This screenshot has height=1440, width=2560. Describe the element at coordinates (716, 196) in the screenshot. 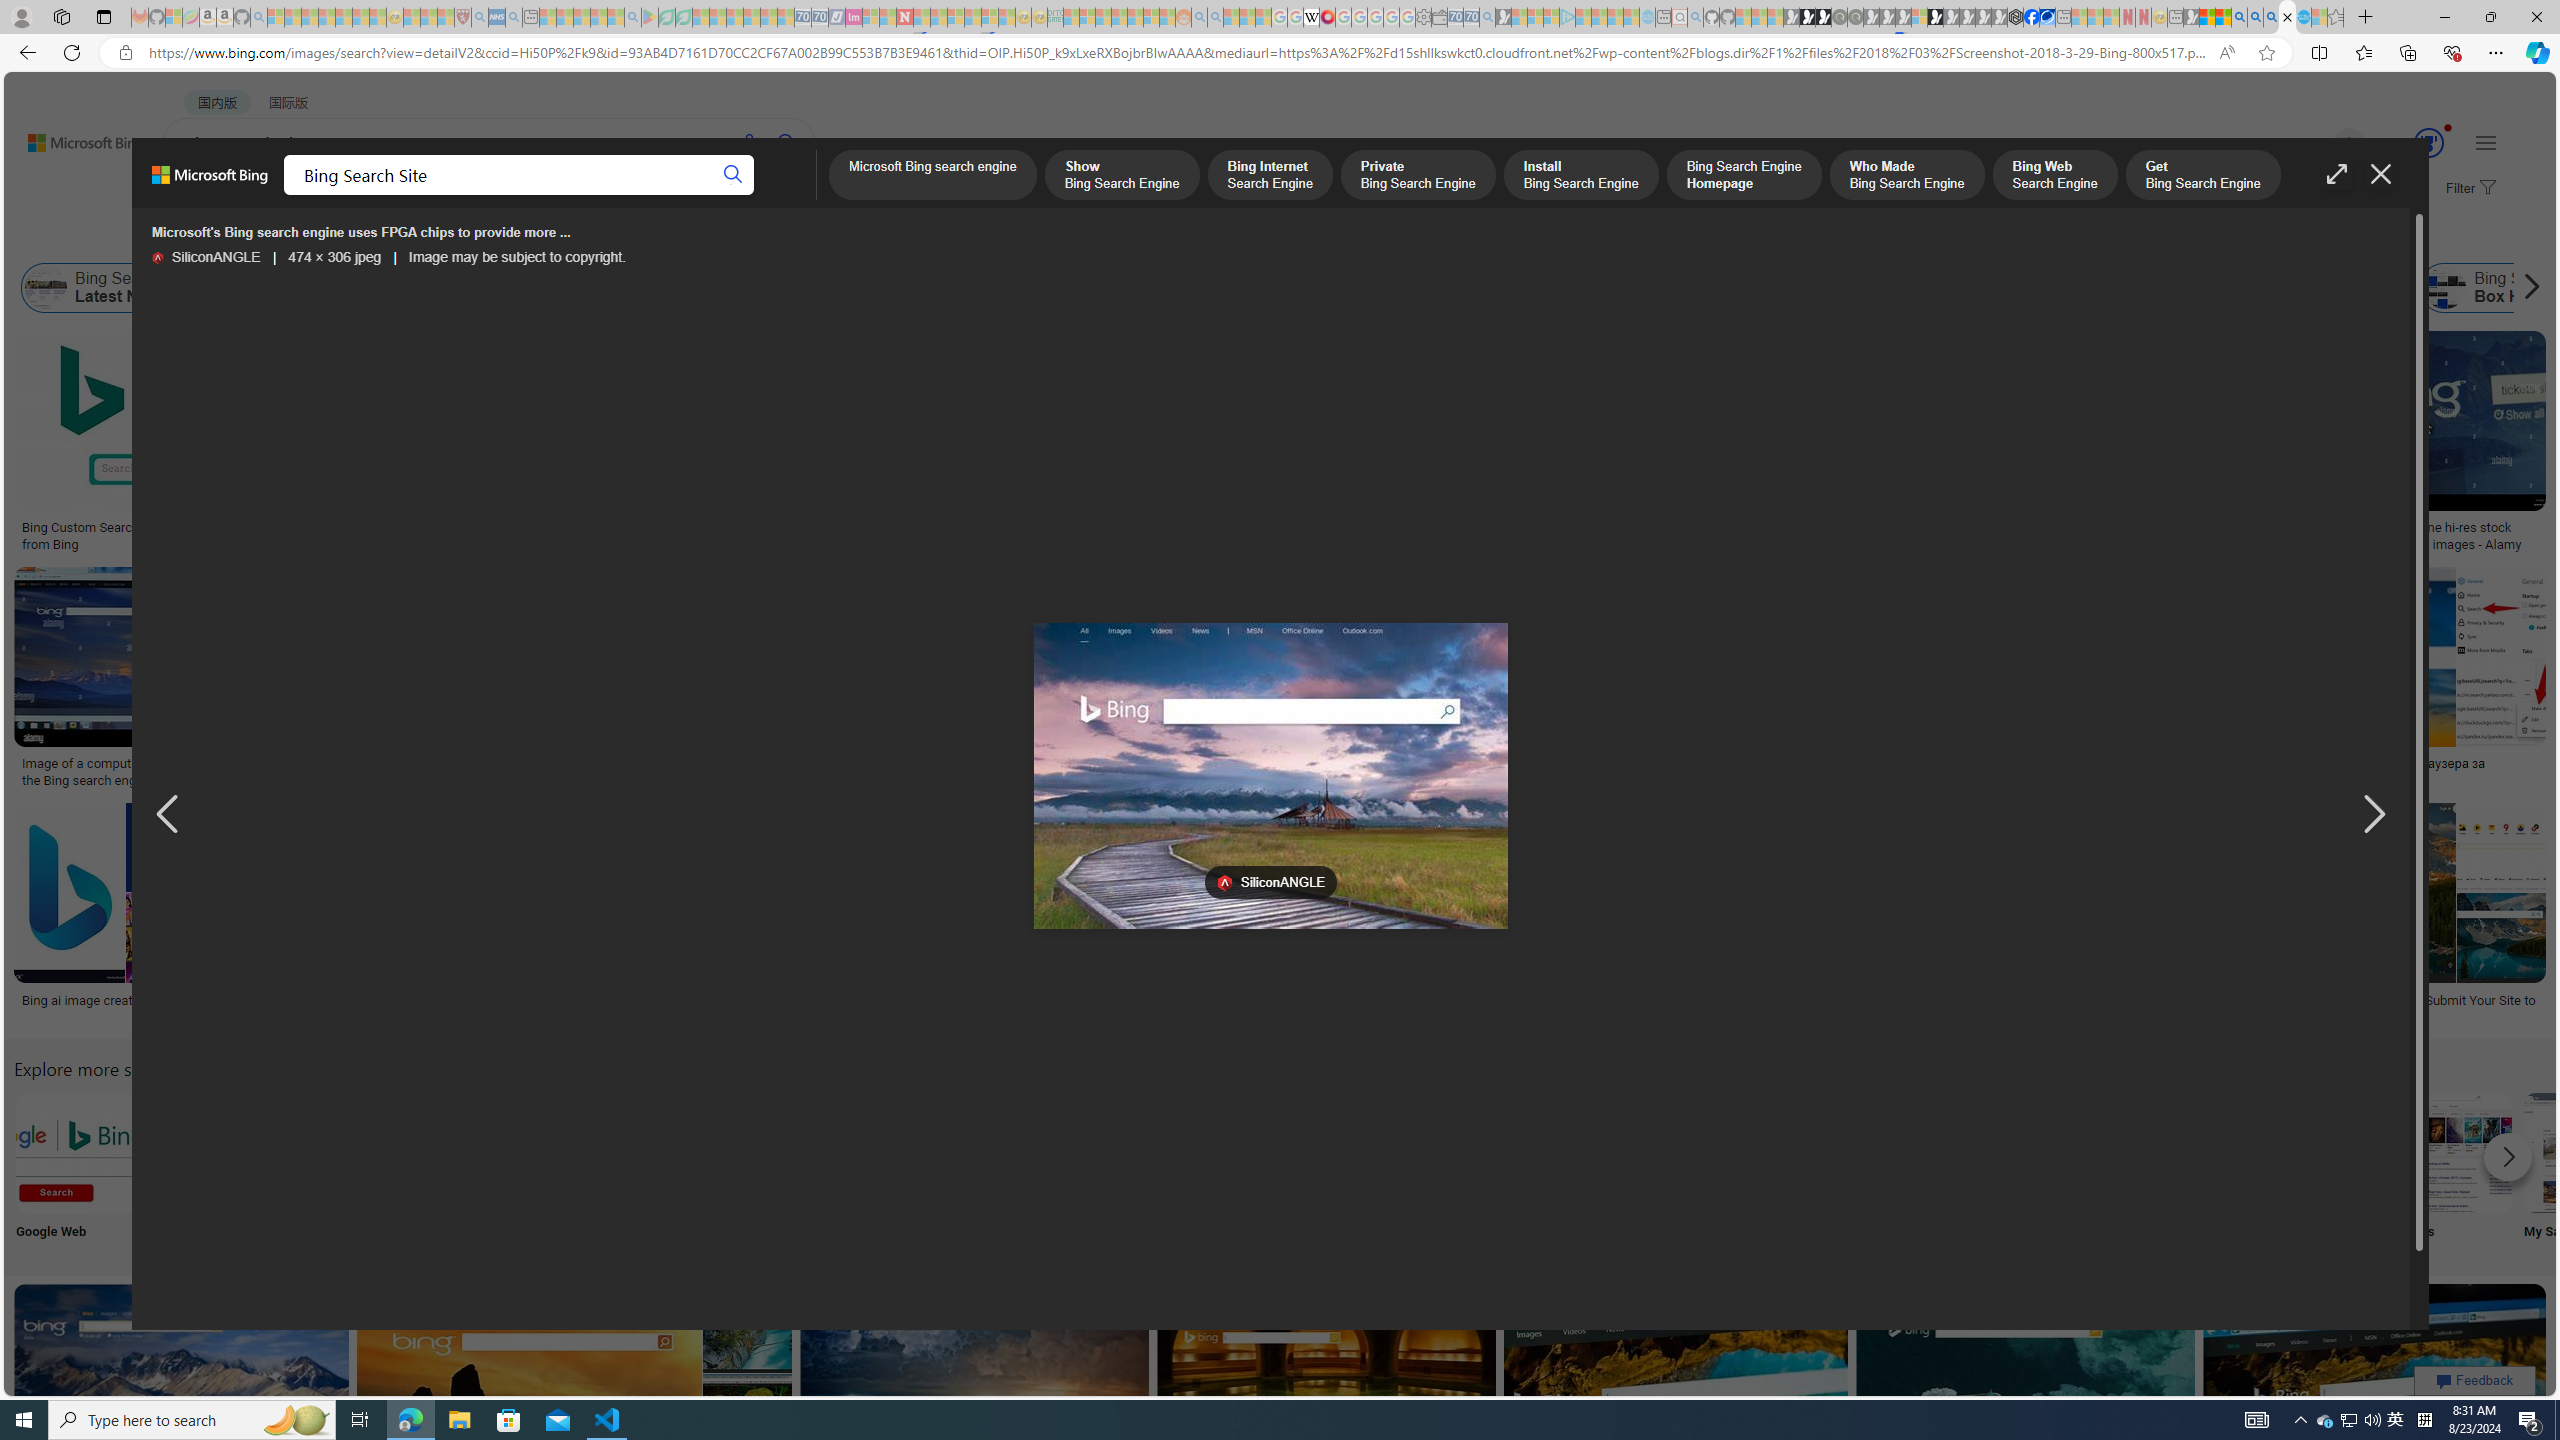

I see `DICT` at that location.